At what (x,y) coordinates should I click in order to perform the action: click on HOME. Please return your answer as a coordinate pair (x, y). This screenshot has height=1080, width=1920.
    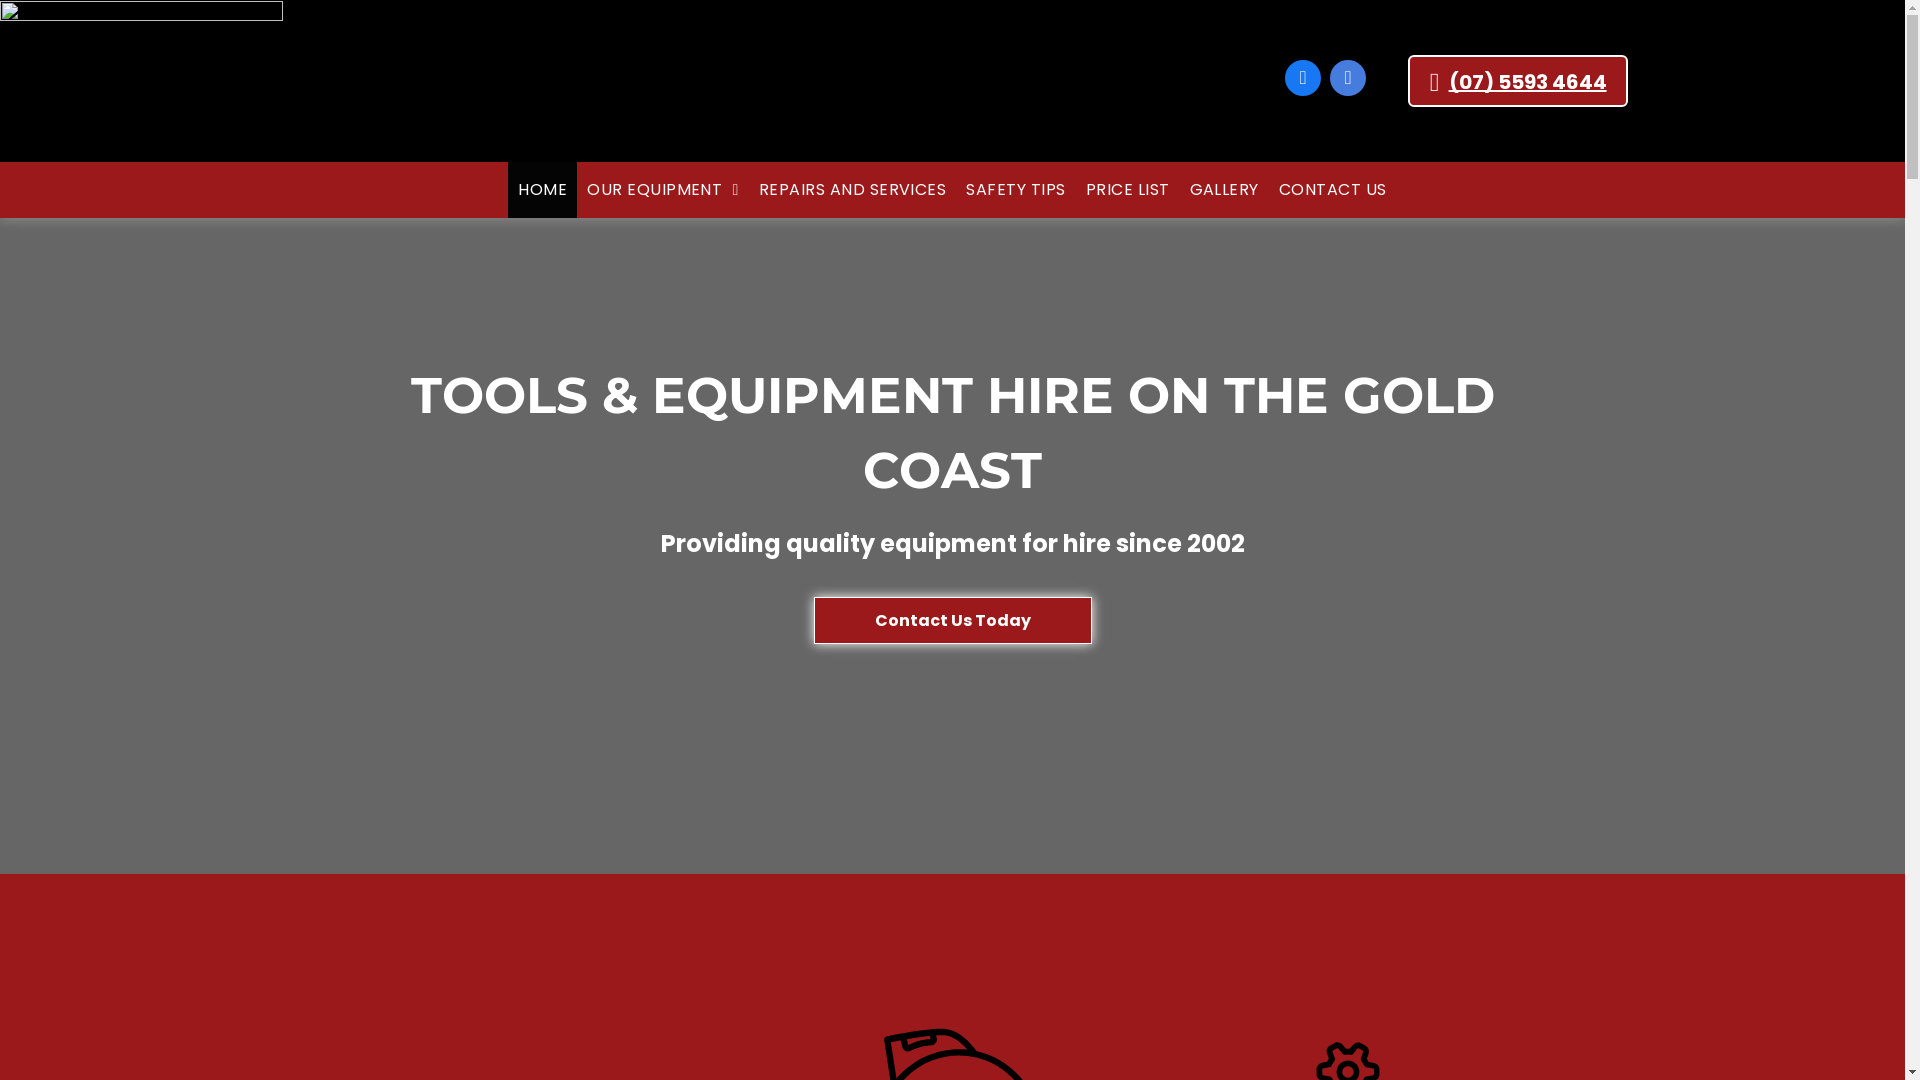
    Looking at the image, I should click on (542, 190).